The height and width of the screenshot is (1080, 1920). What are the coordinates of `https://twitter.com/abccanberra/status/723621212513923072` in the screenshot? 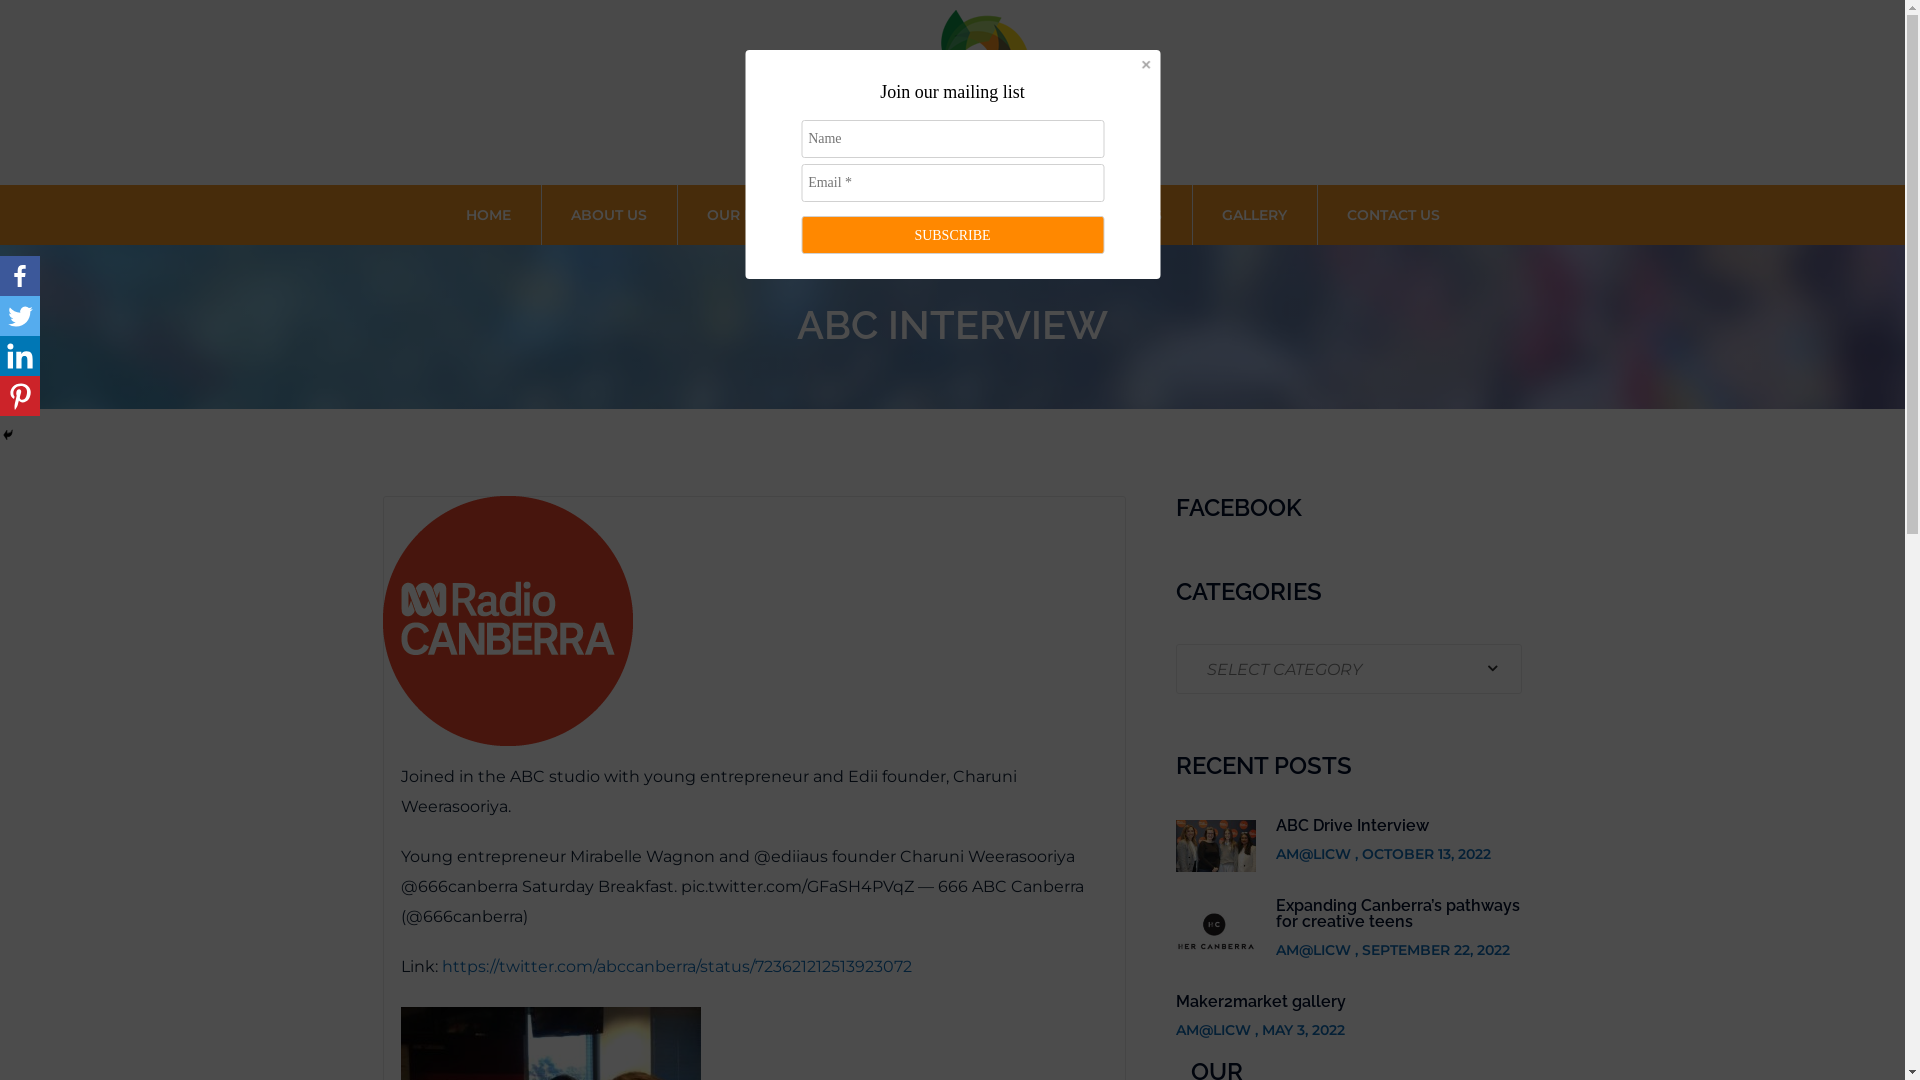 It's located at (677, 966).